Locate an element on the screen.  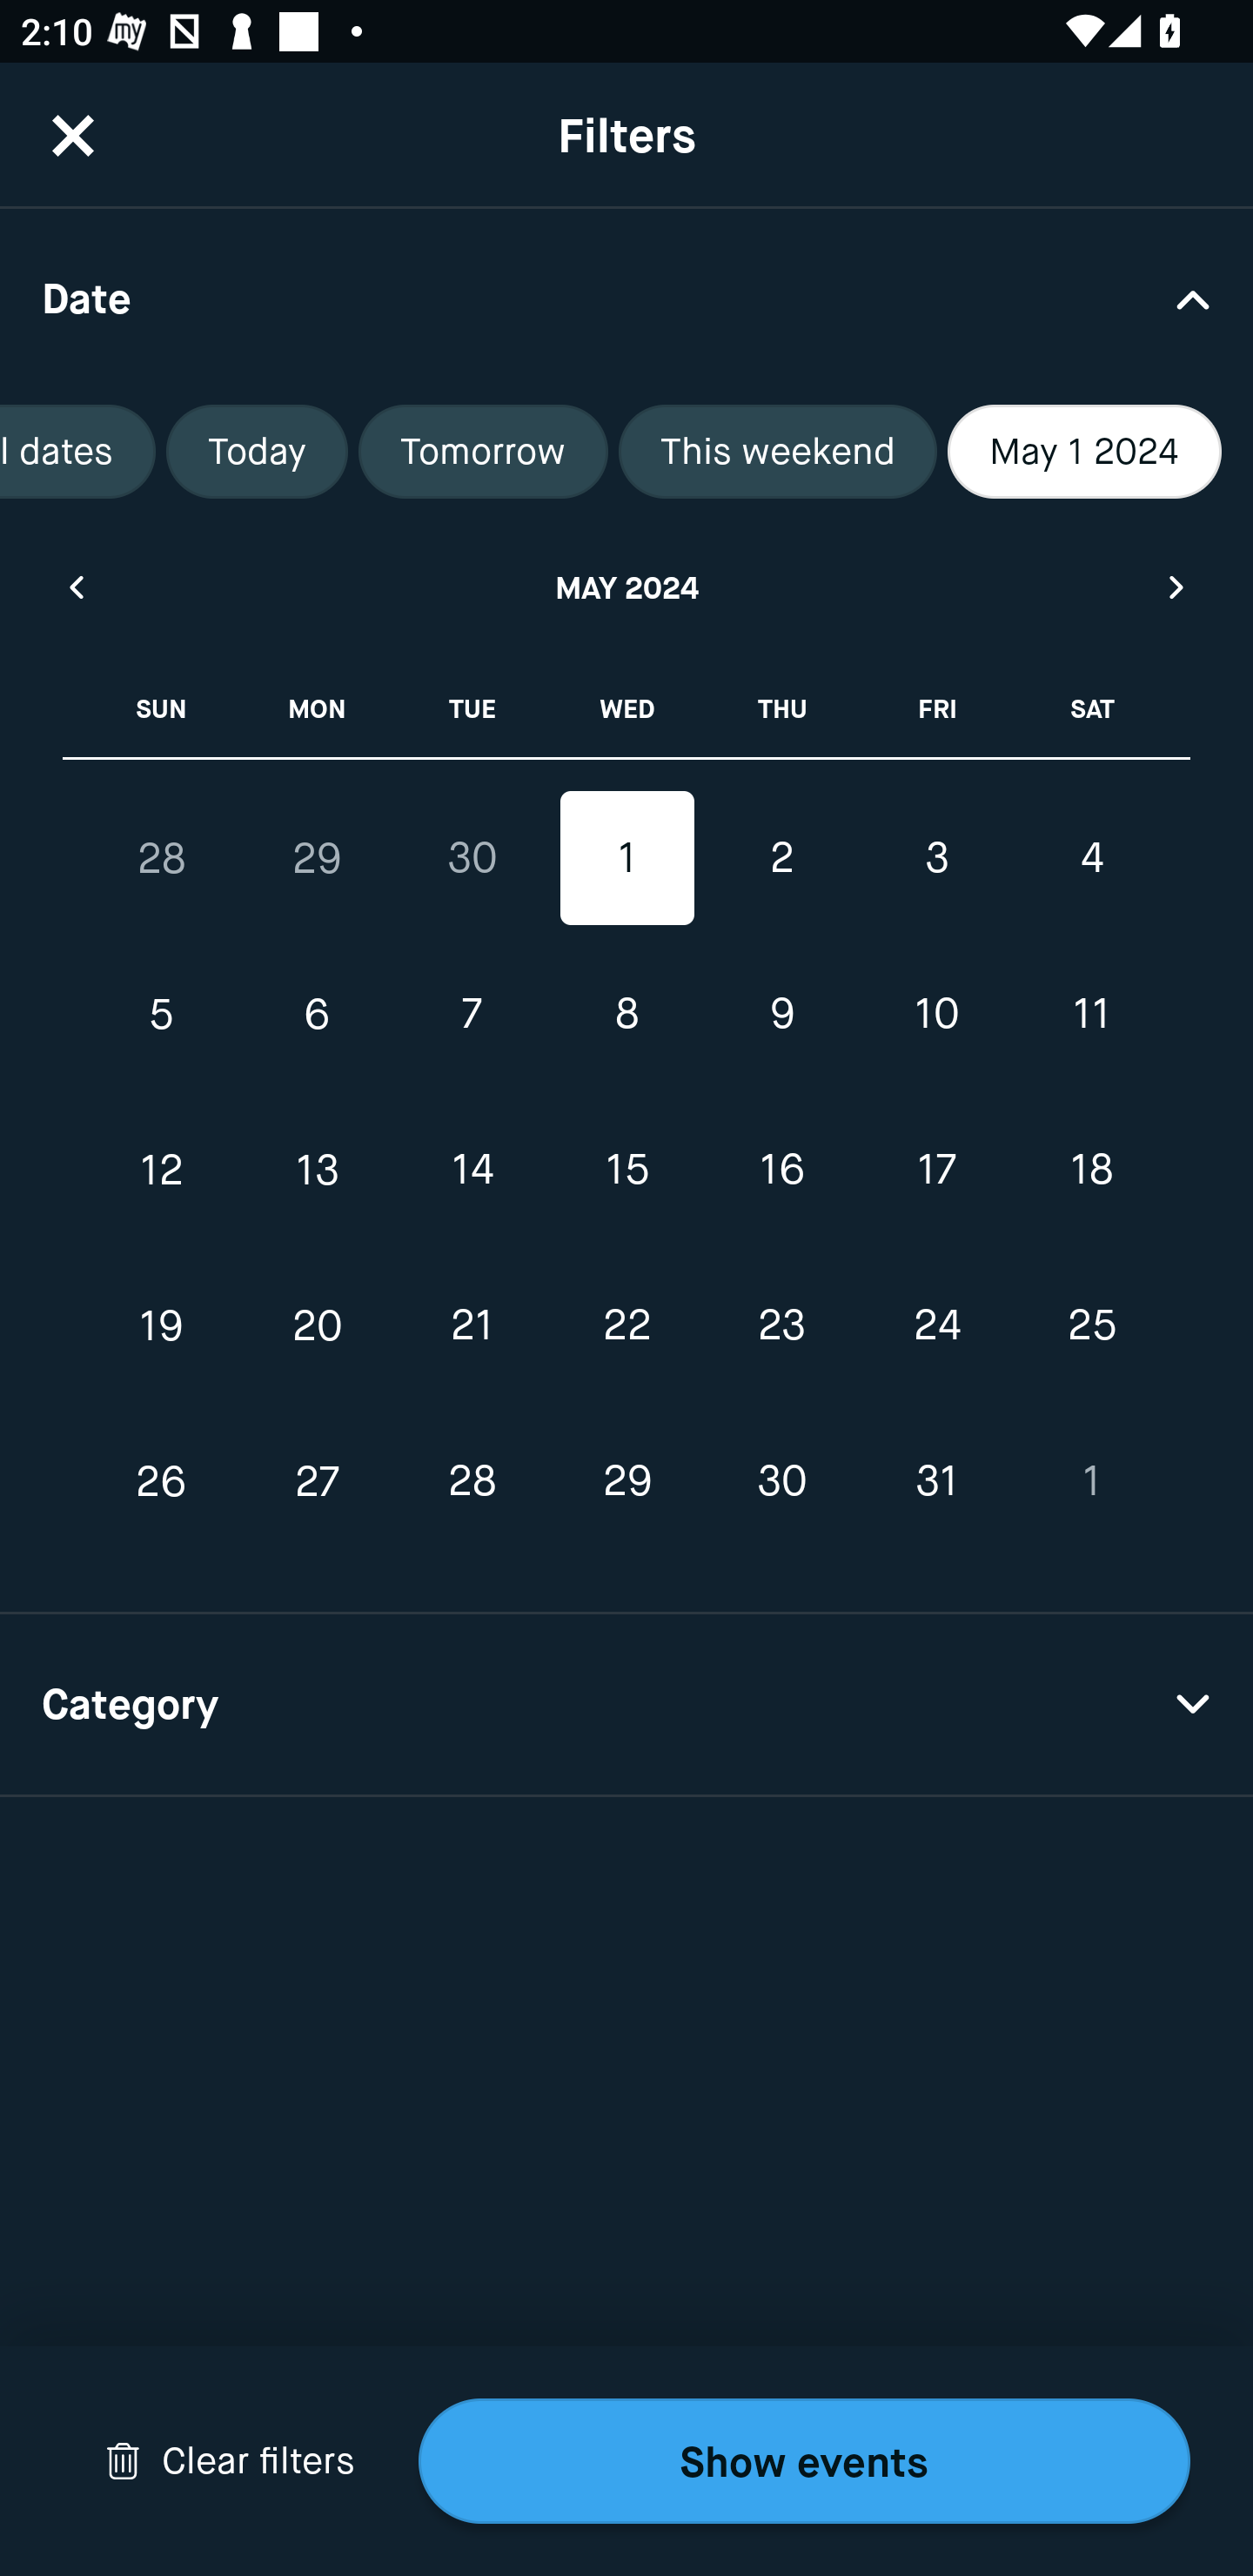
16 is located at coordinates (781, 1170).